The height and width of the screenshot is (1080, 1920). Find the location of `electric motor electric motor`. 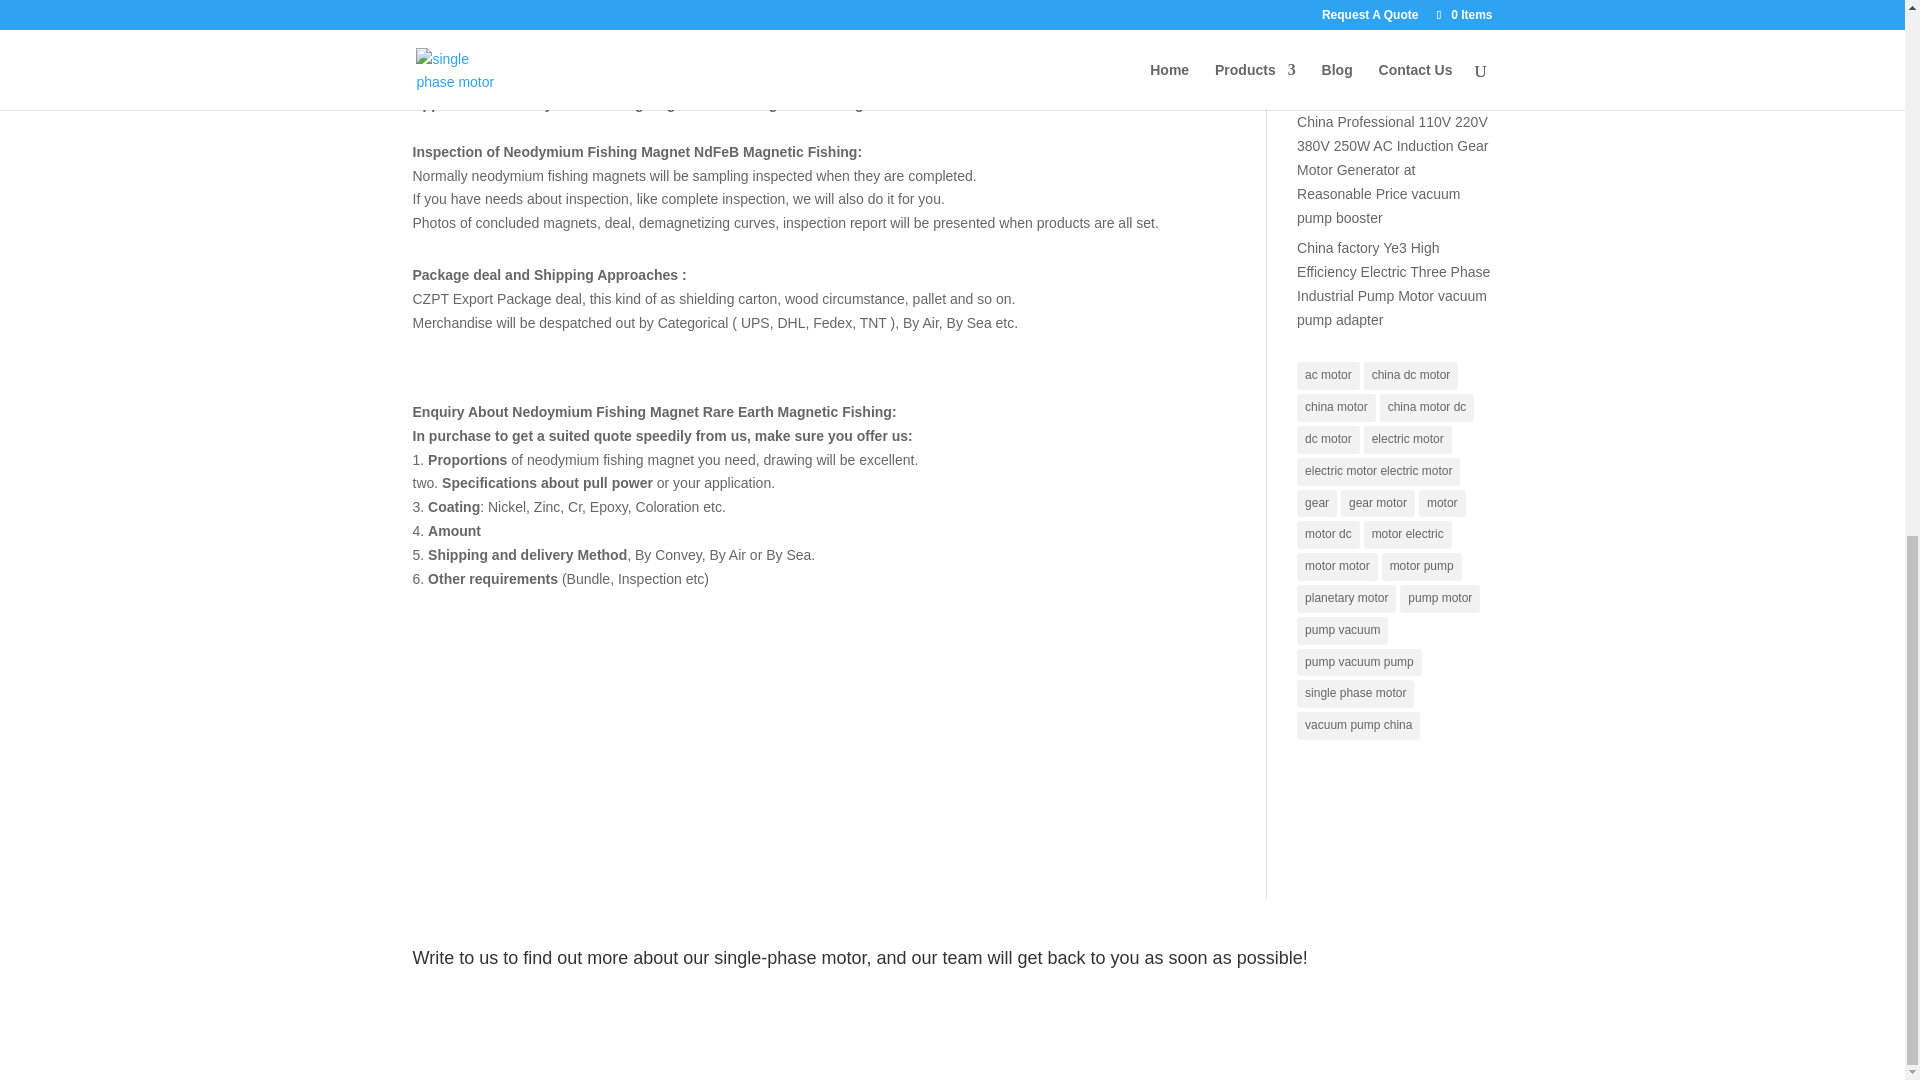

electric motor electric motor is located at coordinates (1378, 472).